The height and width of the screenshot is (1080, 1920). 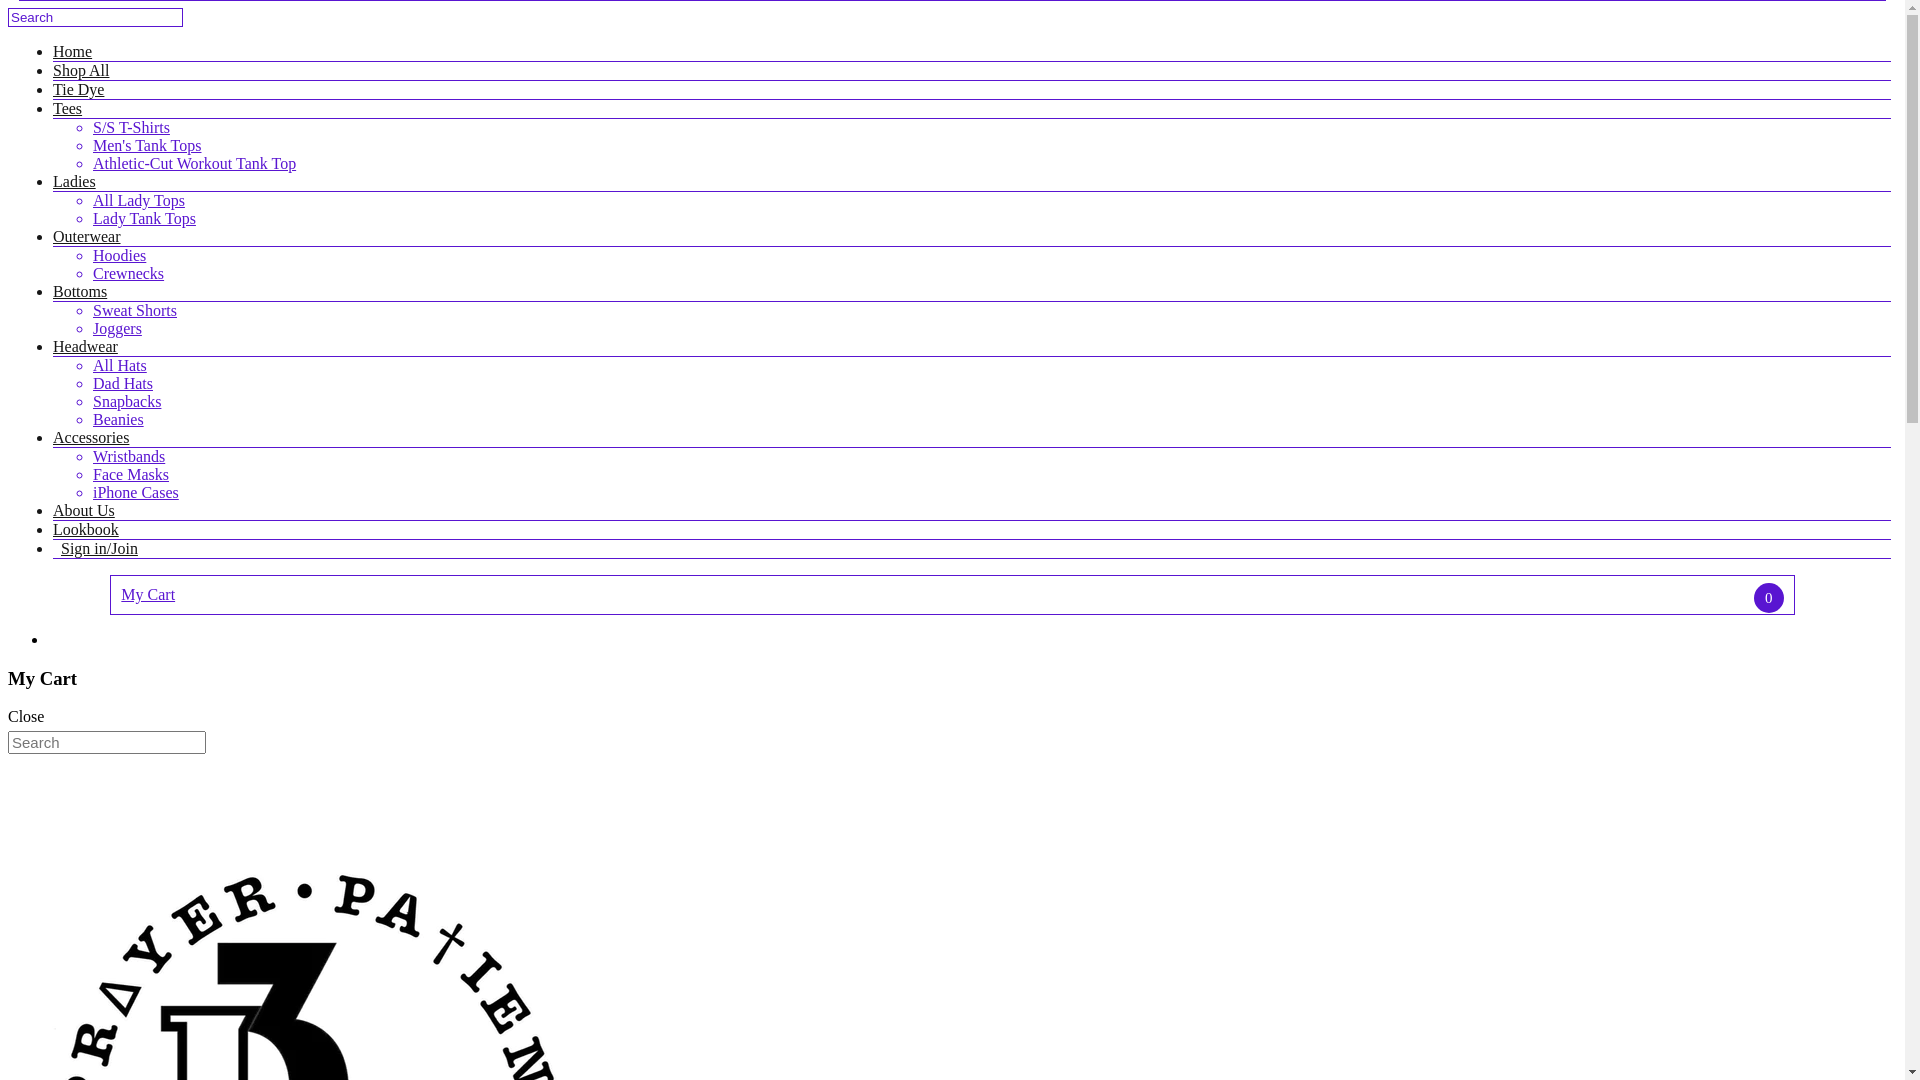 What do you see at coordinates (100, 548) in the screenshot?
I see `Sign in/Join` at bounding box center [100, 548].